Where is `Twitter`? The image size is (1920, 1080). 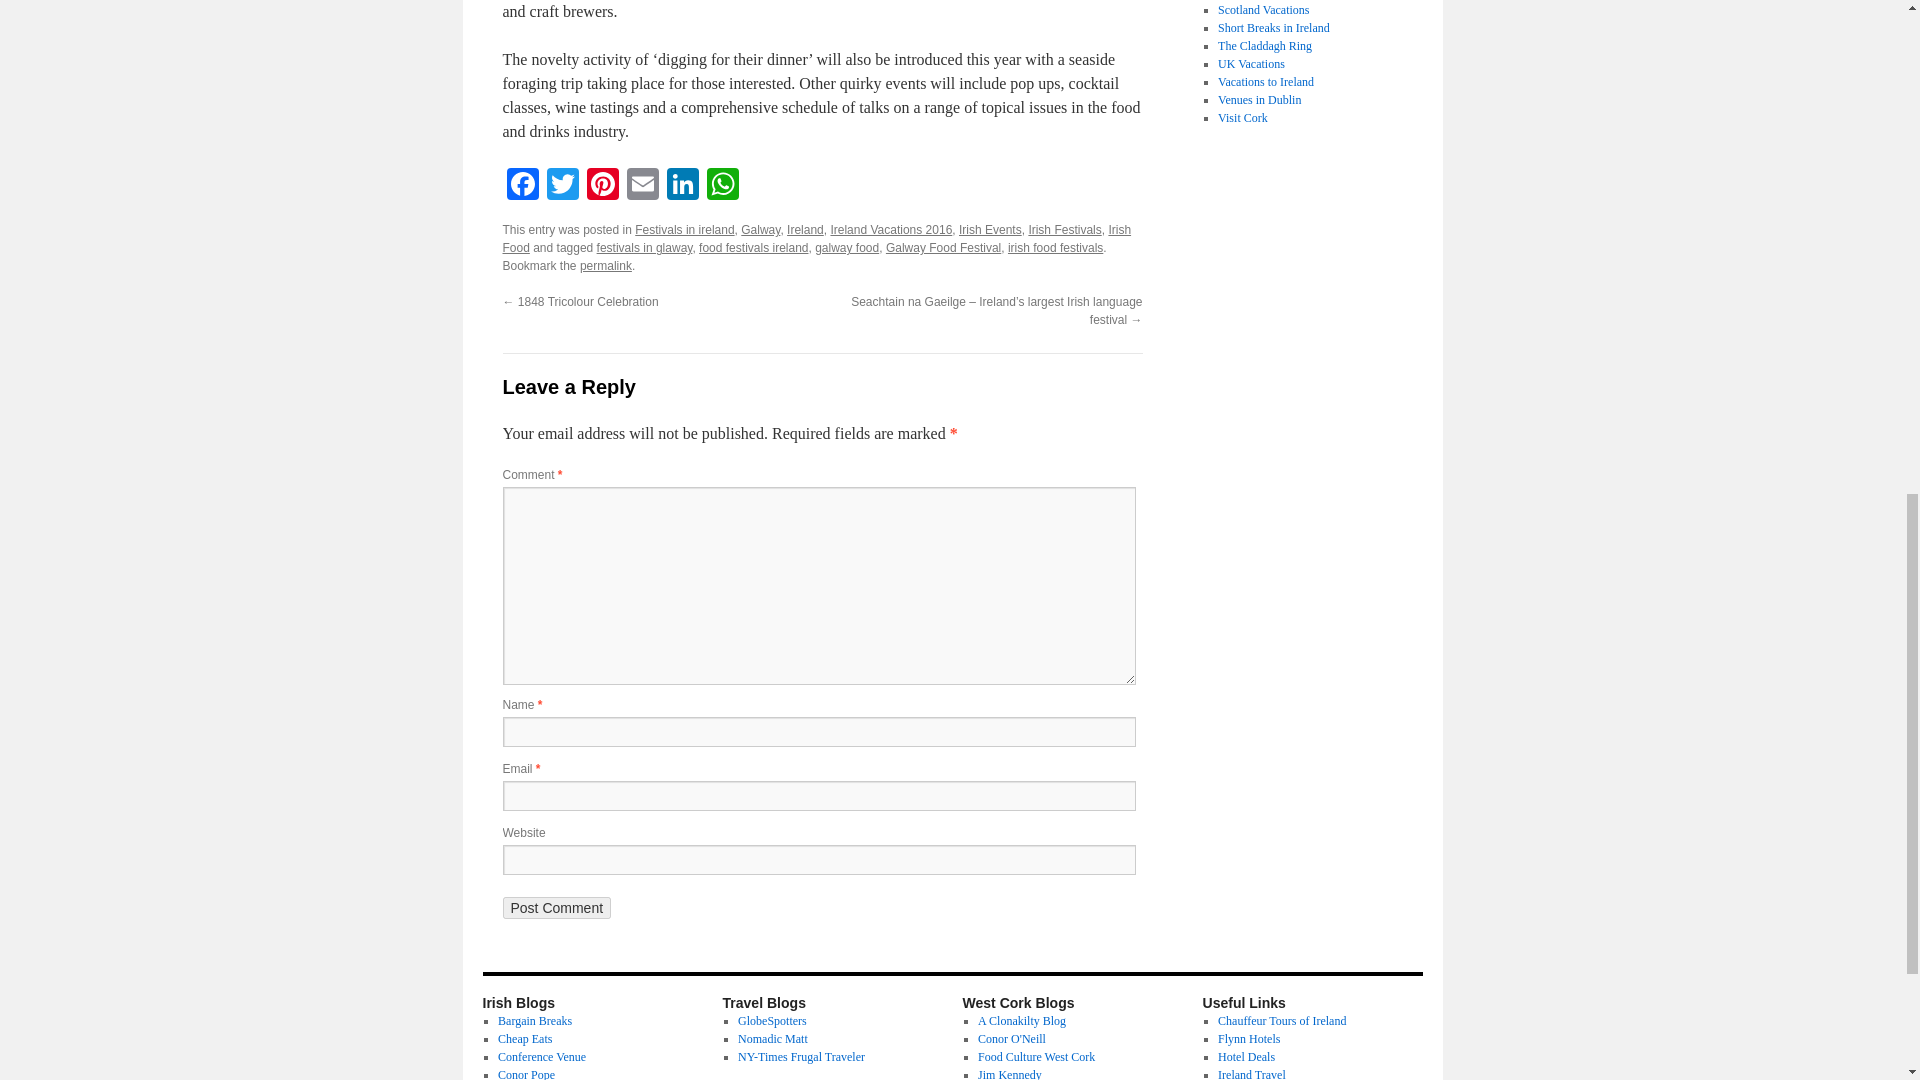
Twitter is located at coordinates (561, 186).